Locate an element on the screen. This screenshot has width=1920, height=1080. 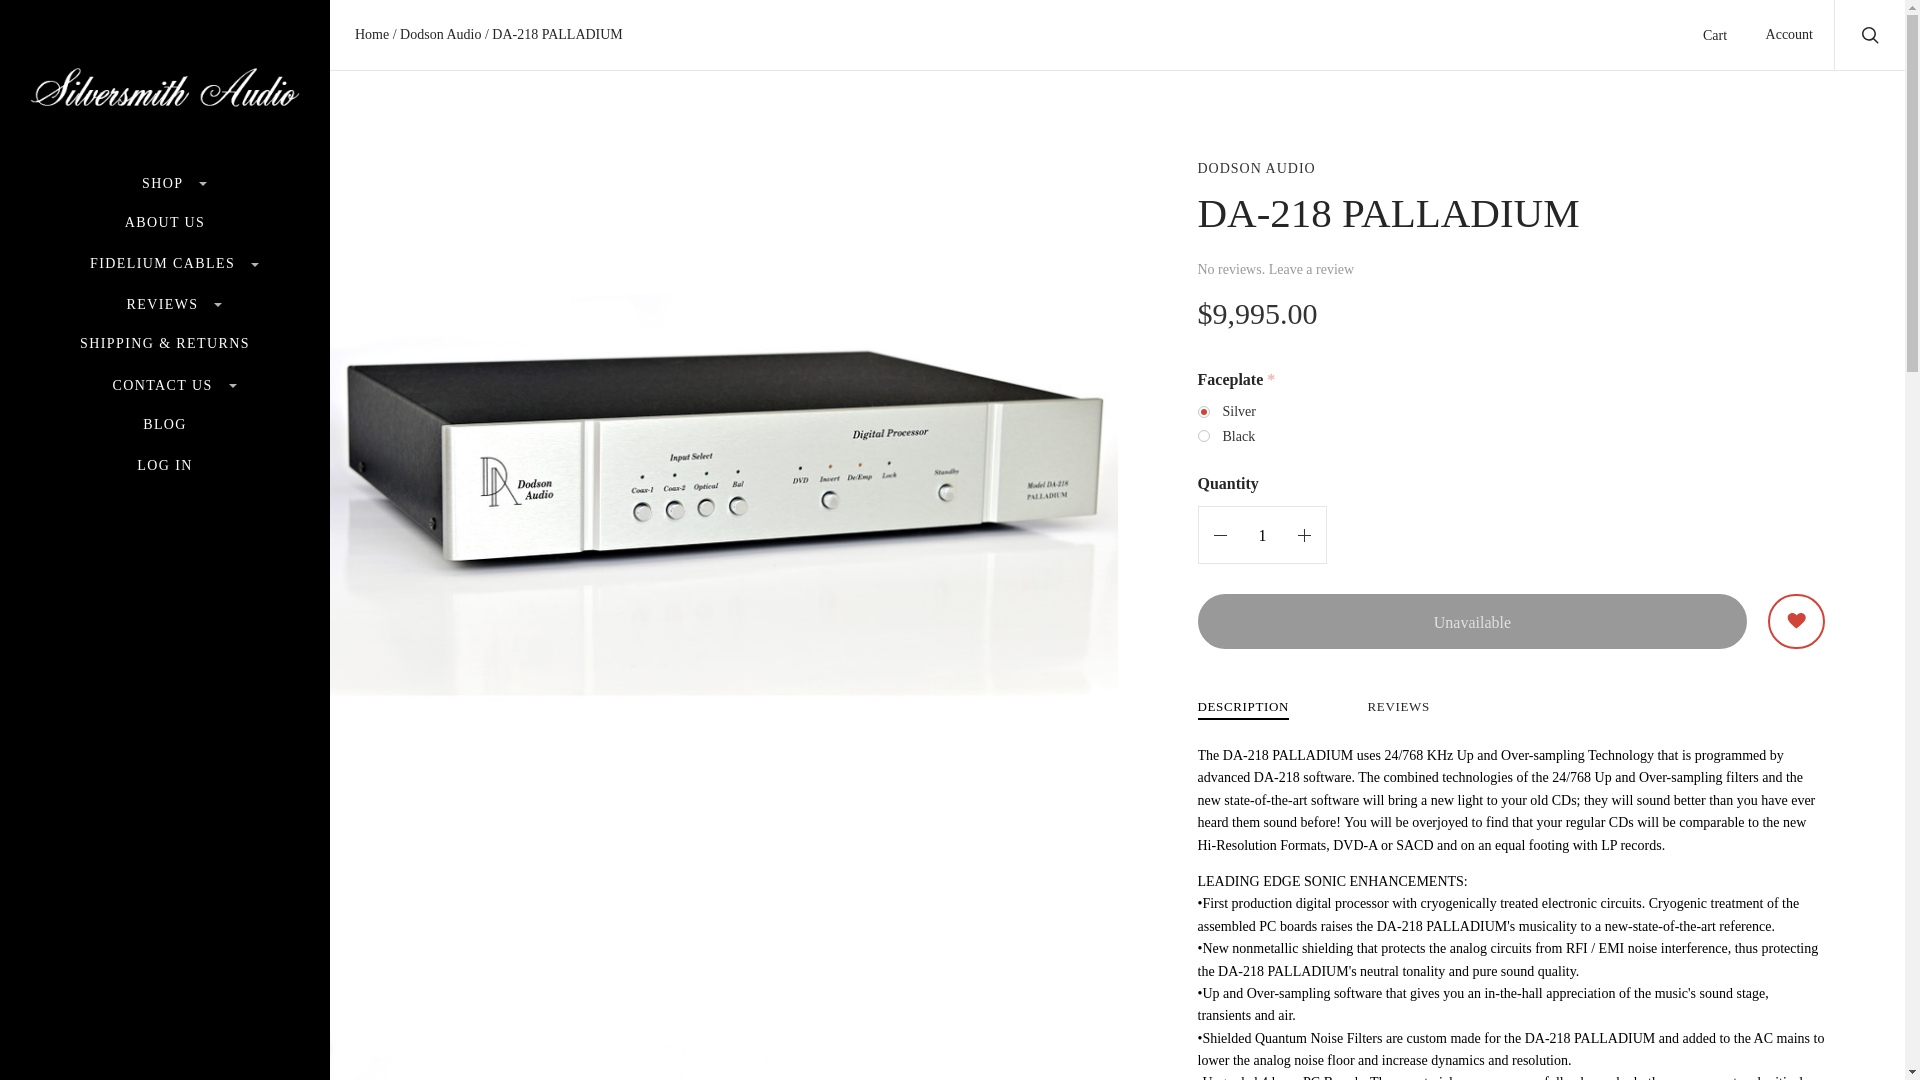
REVIEWS is located at coordinates (164, 305).